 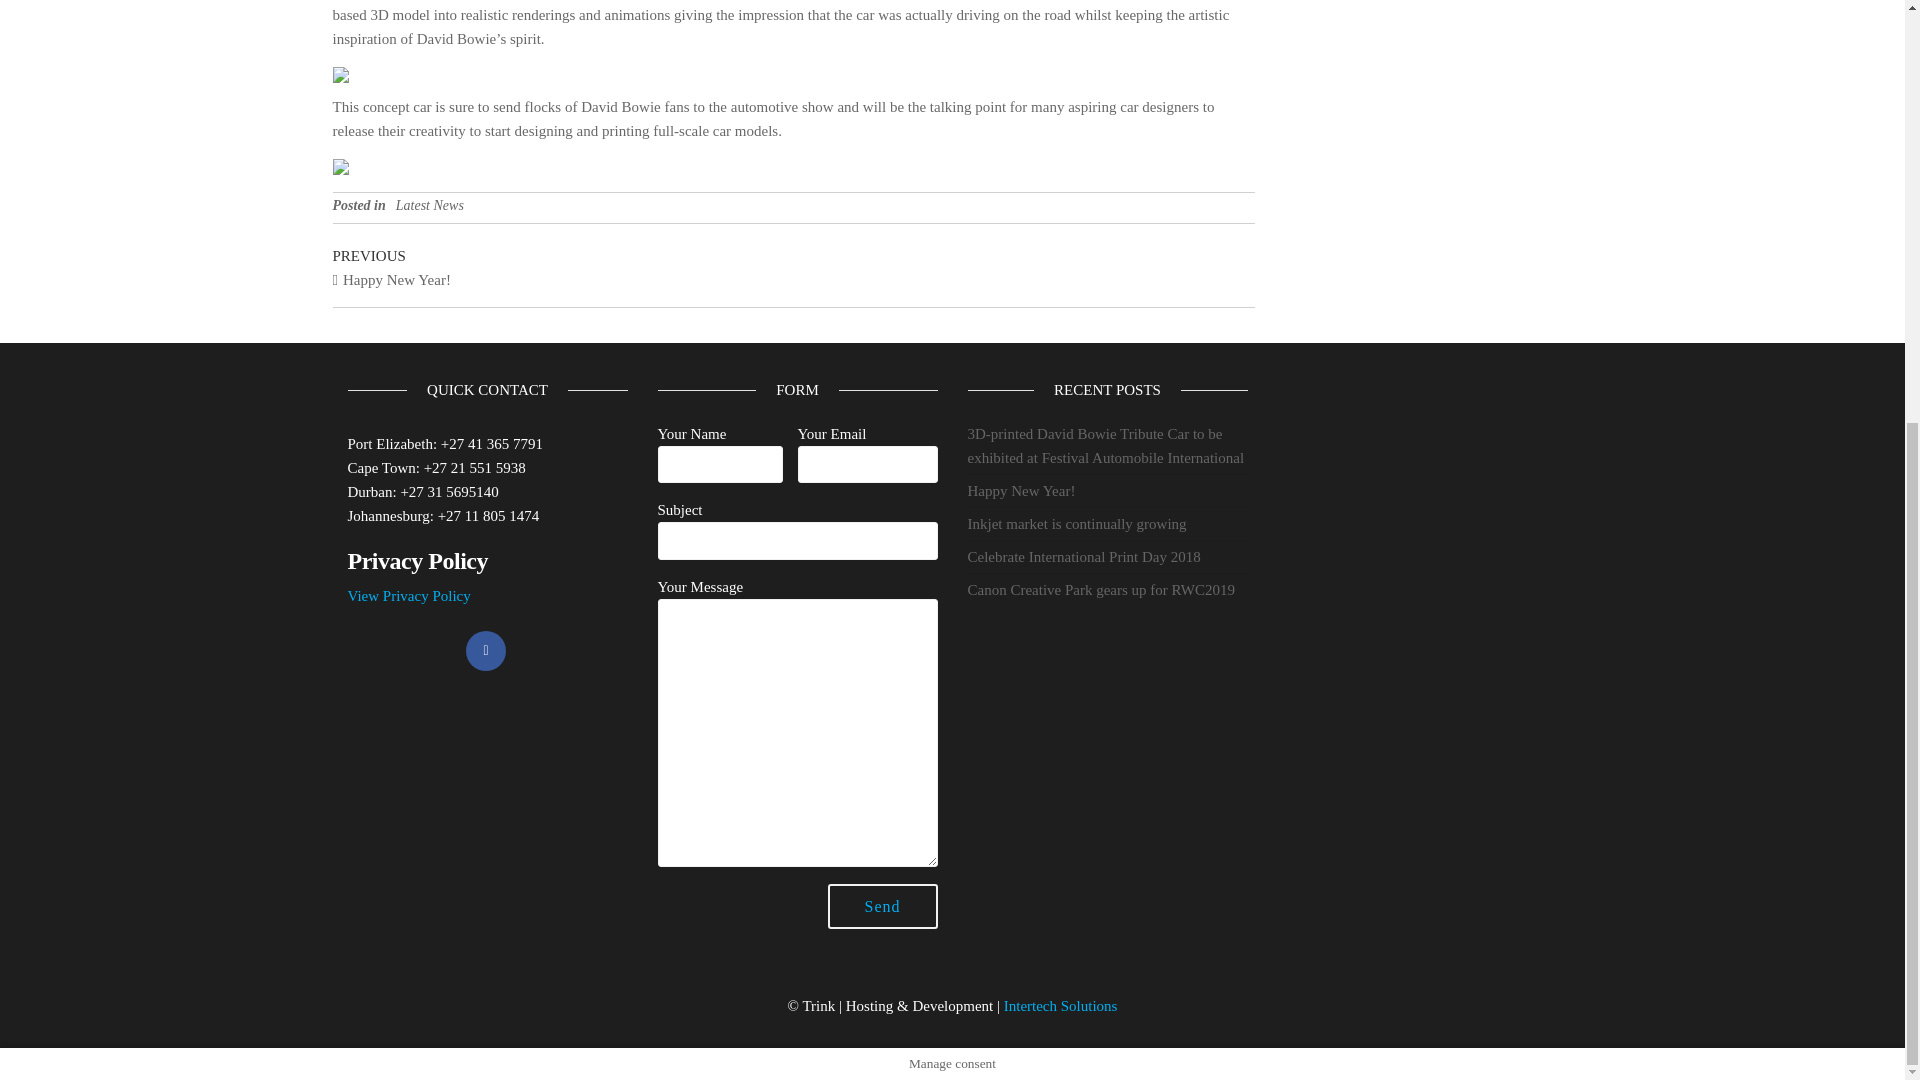 I want to click on Inkjet market is continually growing, so click(x=1076, y=524).